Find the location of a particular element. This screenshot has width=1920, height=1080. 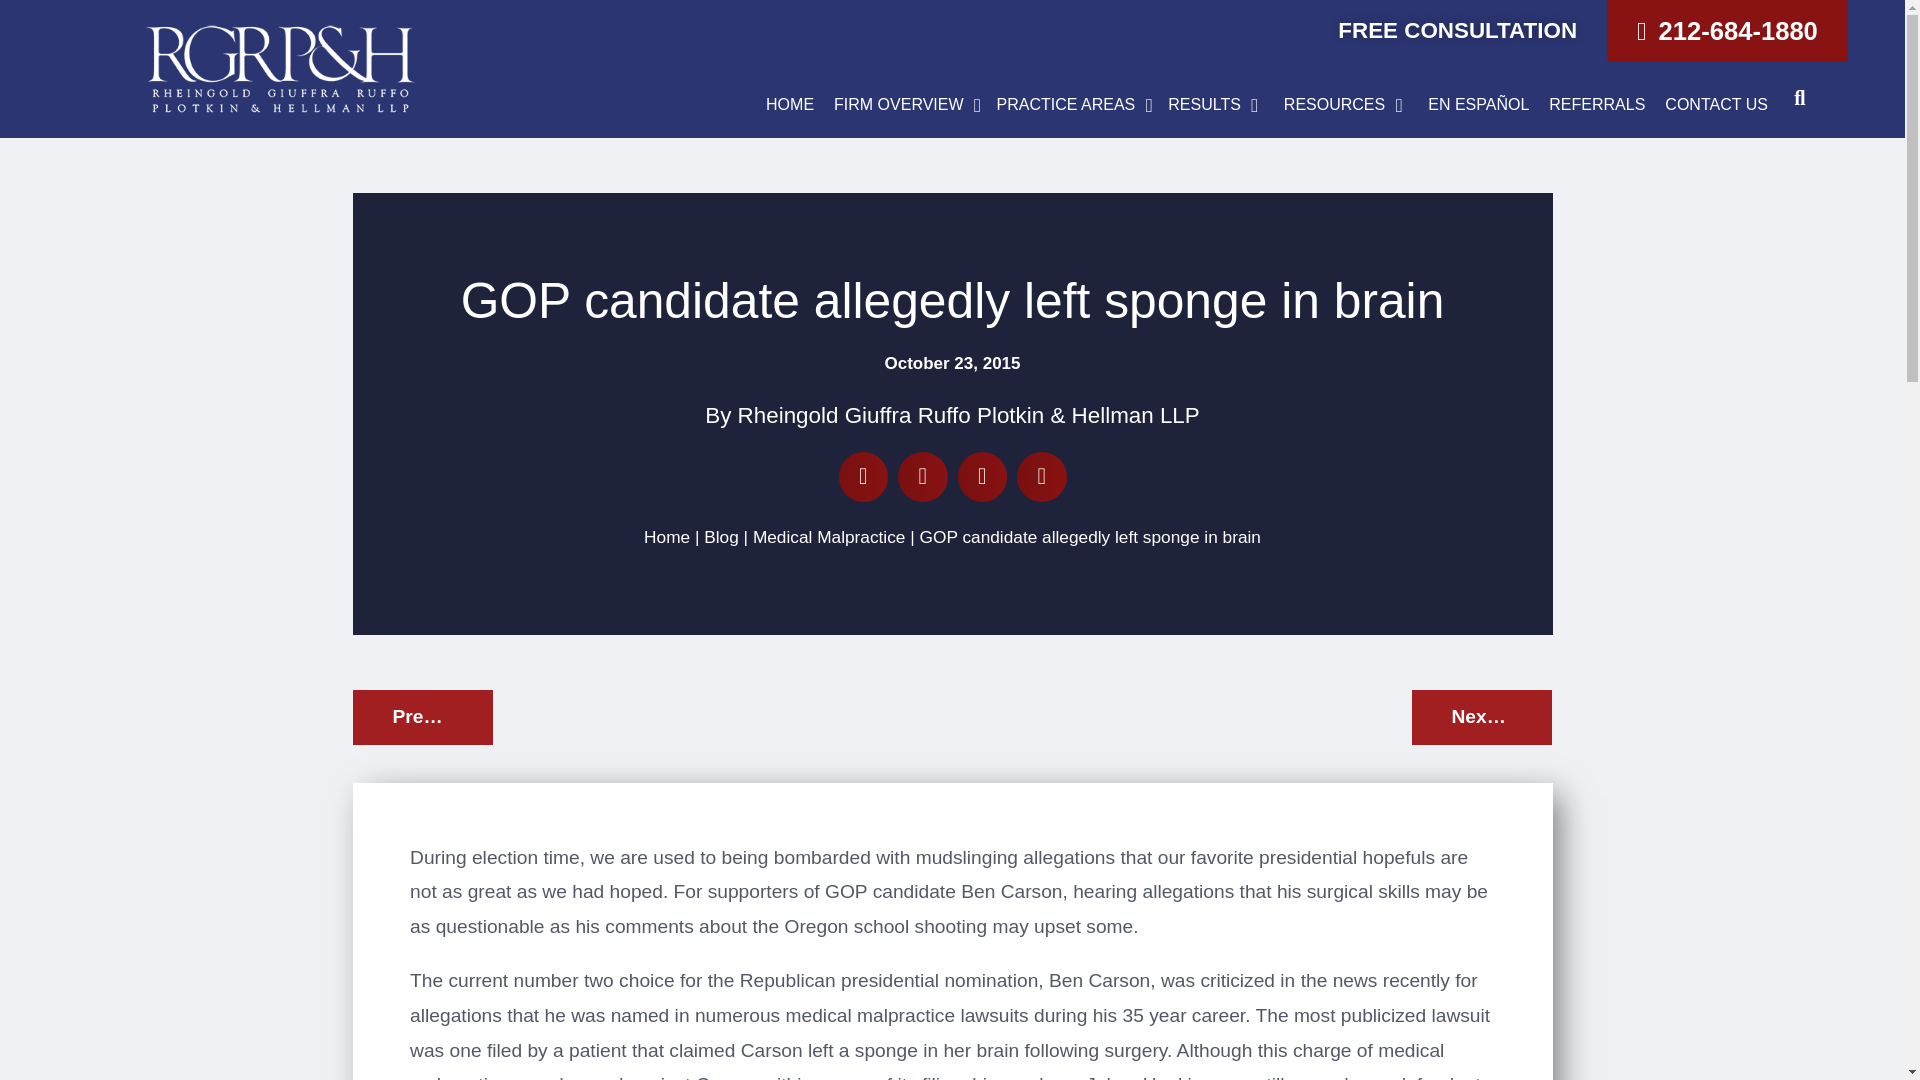

212-684-1880 is located at coordinates (1727, 30).